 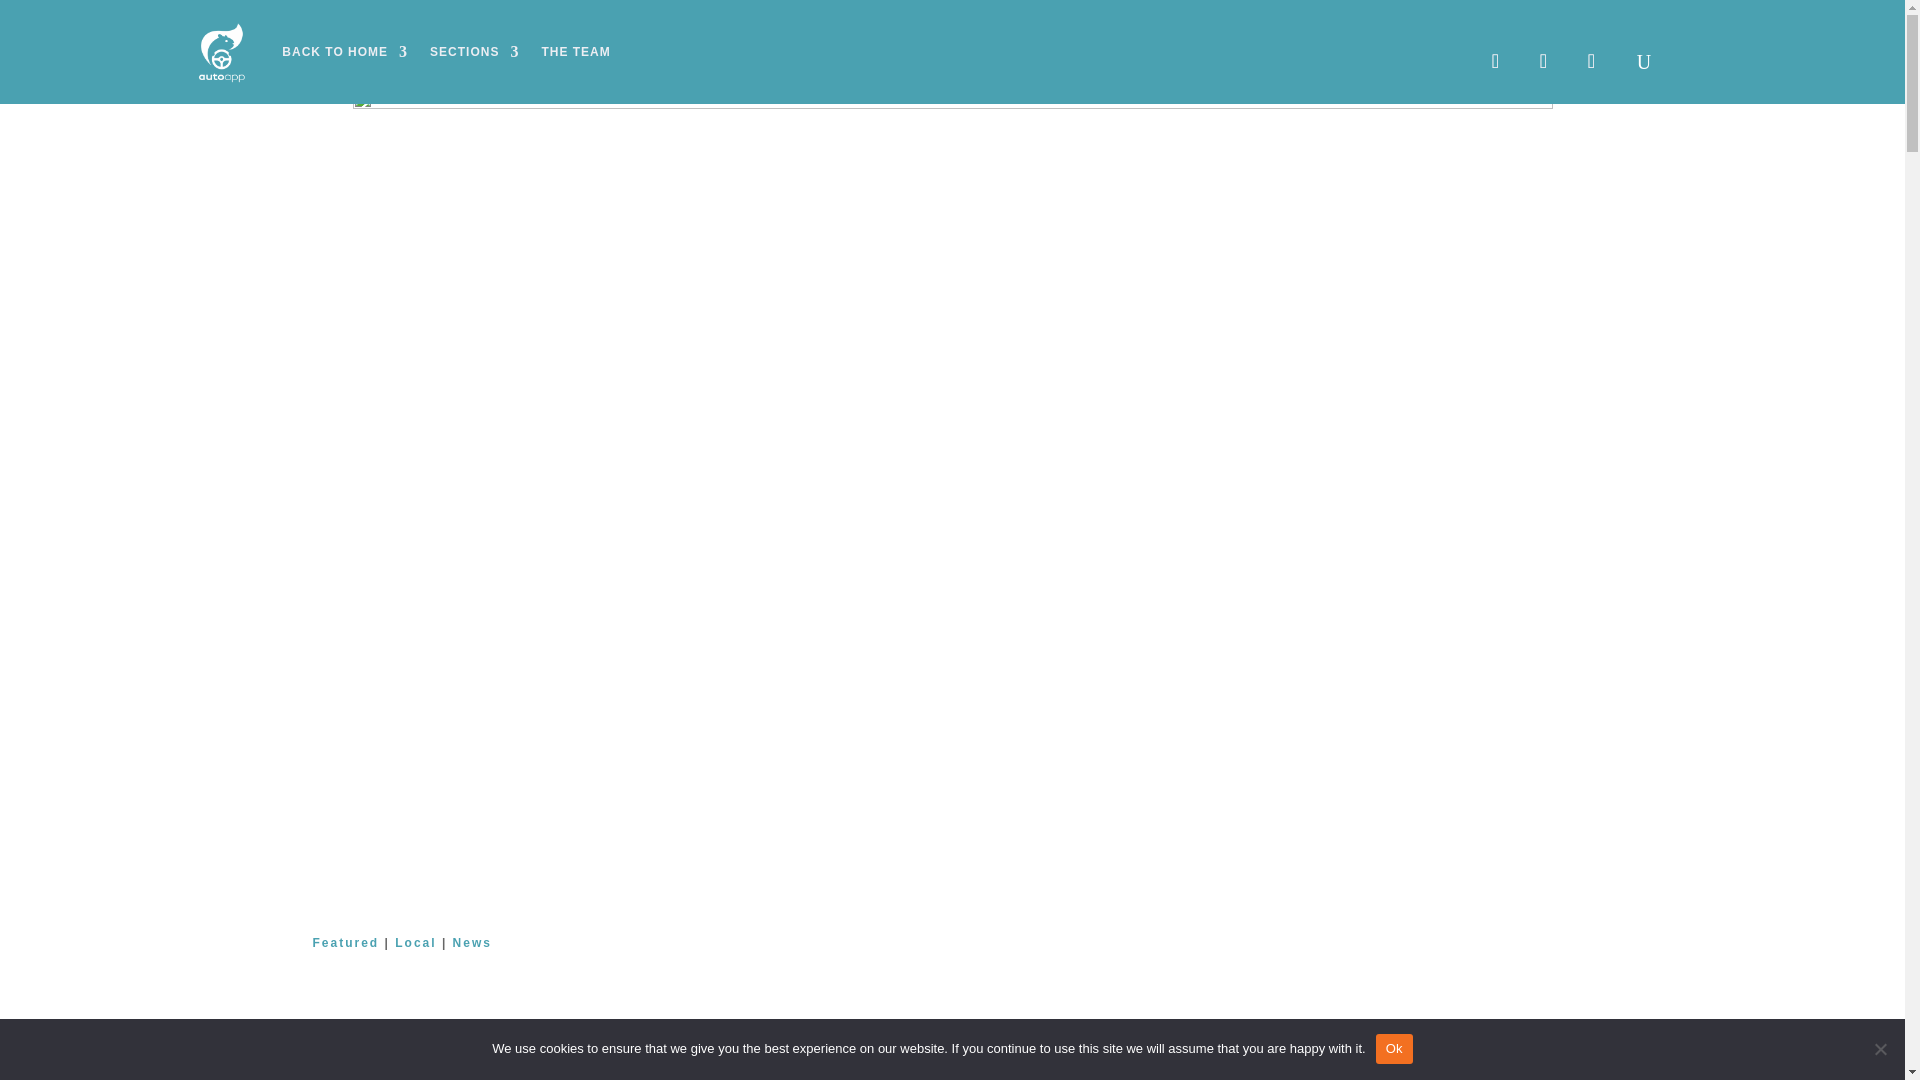 What do you see at coordinates (472, 943) in the screenshot?
I see `News` at bounding box center [472, 943].